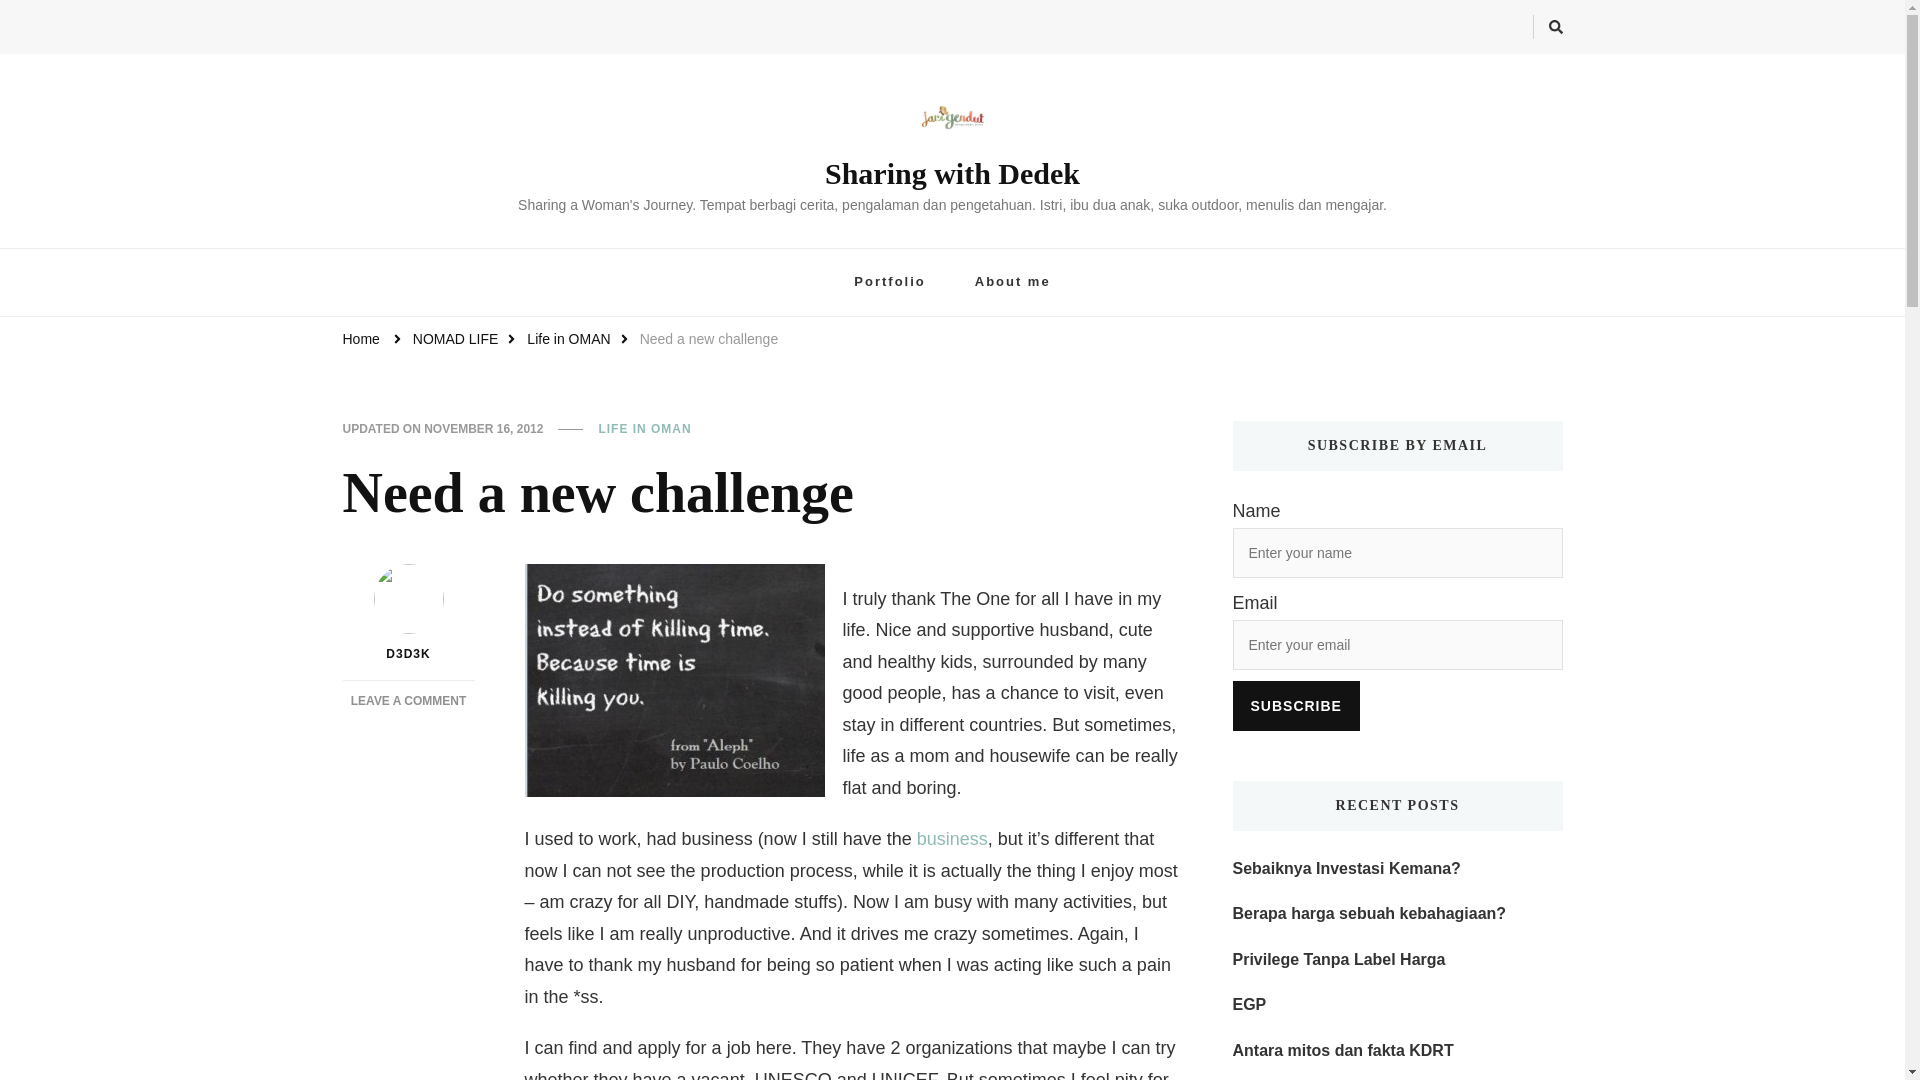  What do you see at coordinates (888, 282) in the screenshot?
I see `NOVEMBER 16, 2012` at bounding box center [888, 282].